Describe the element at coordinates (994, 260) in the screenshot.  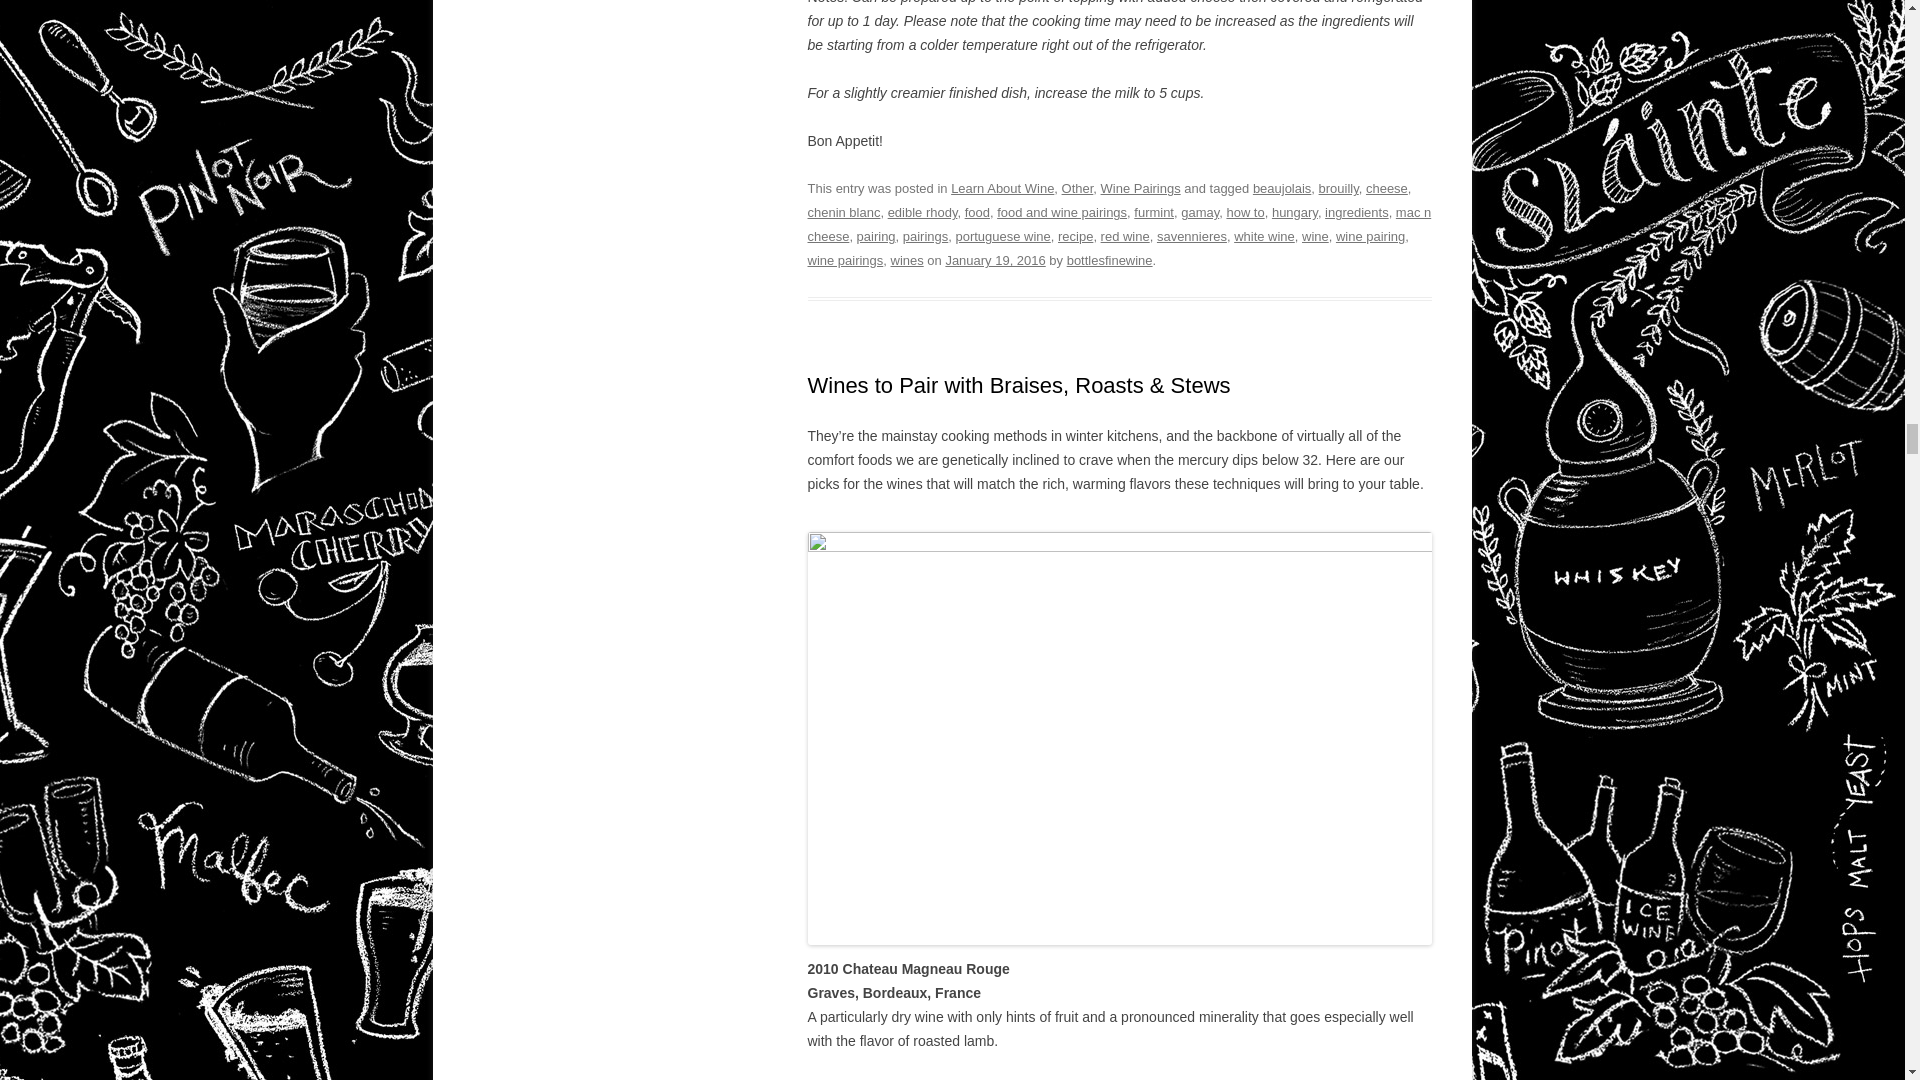
I see `2:38 PM` at that location.